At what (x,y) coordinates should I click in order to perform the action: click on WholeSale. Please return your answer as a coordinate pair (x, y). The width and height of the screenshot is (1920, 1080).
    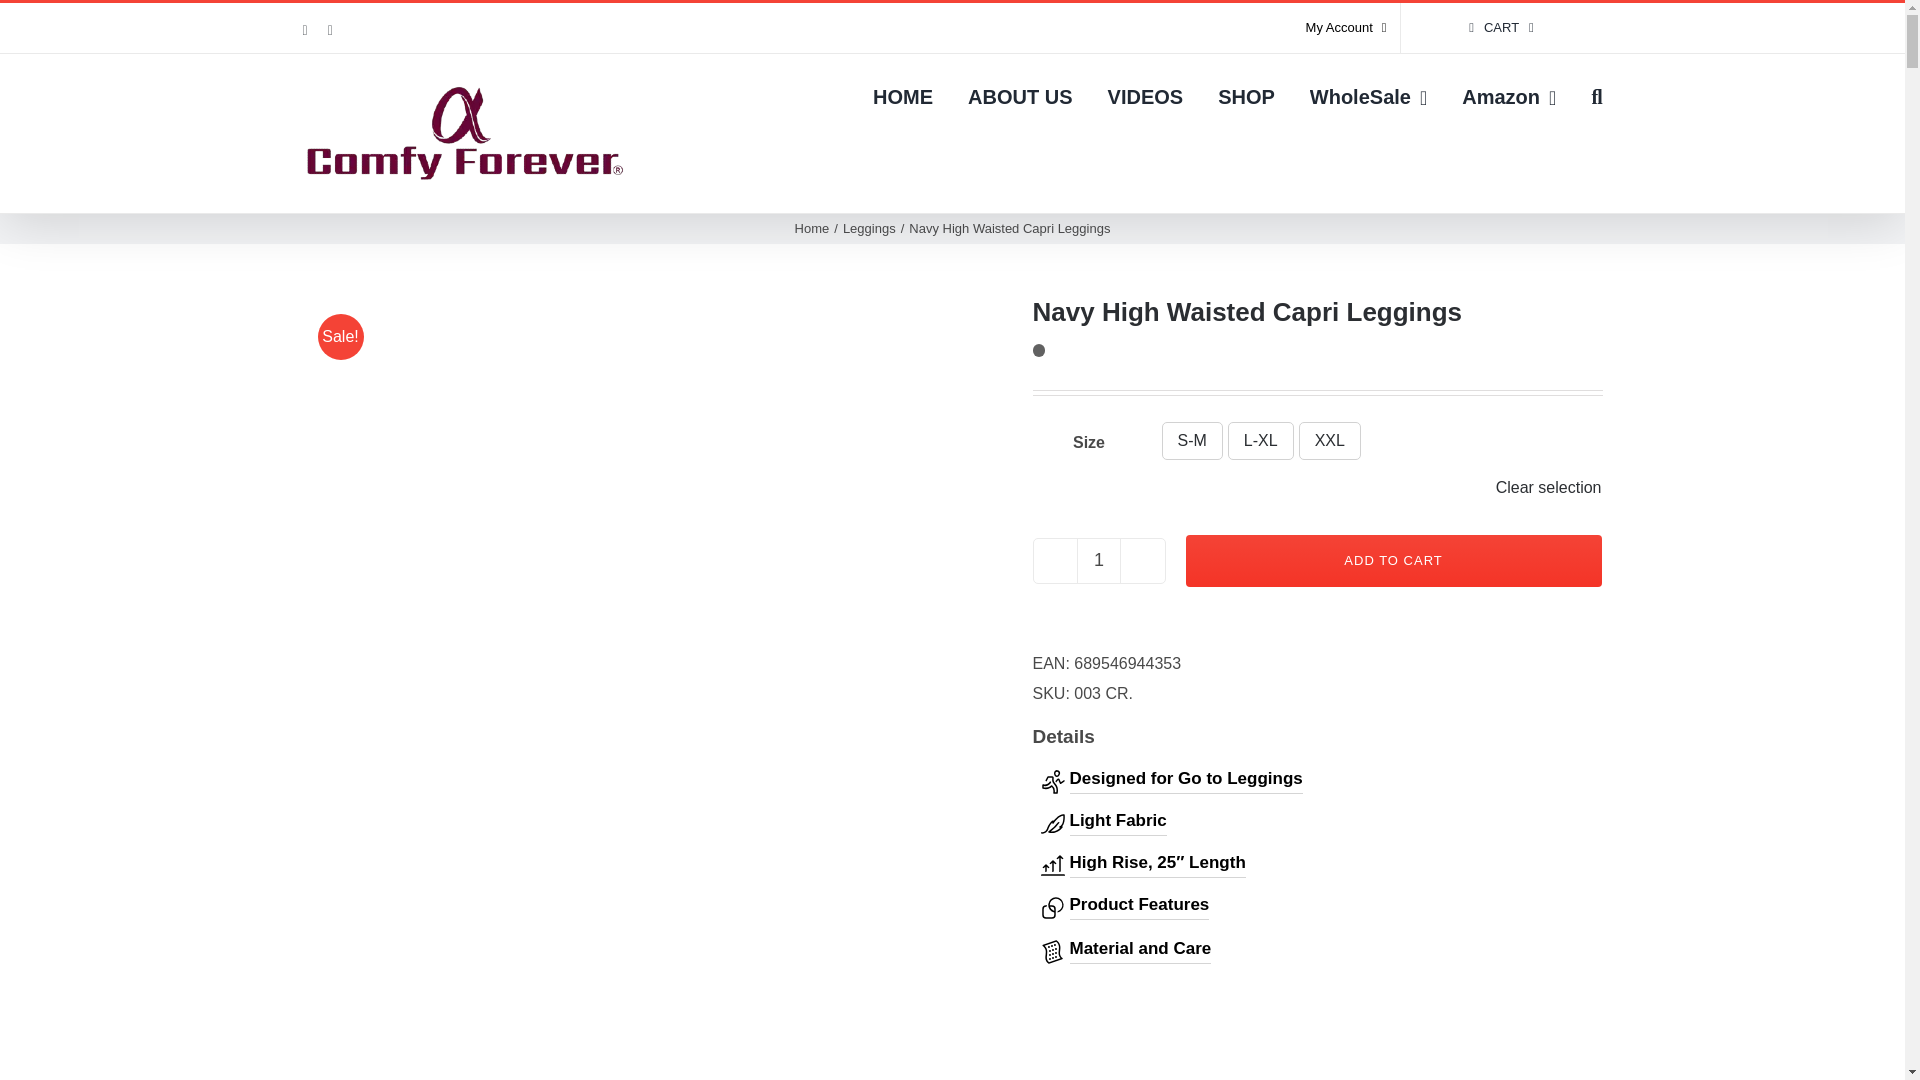
    Looking at the image, I should click on (1368, 96).